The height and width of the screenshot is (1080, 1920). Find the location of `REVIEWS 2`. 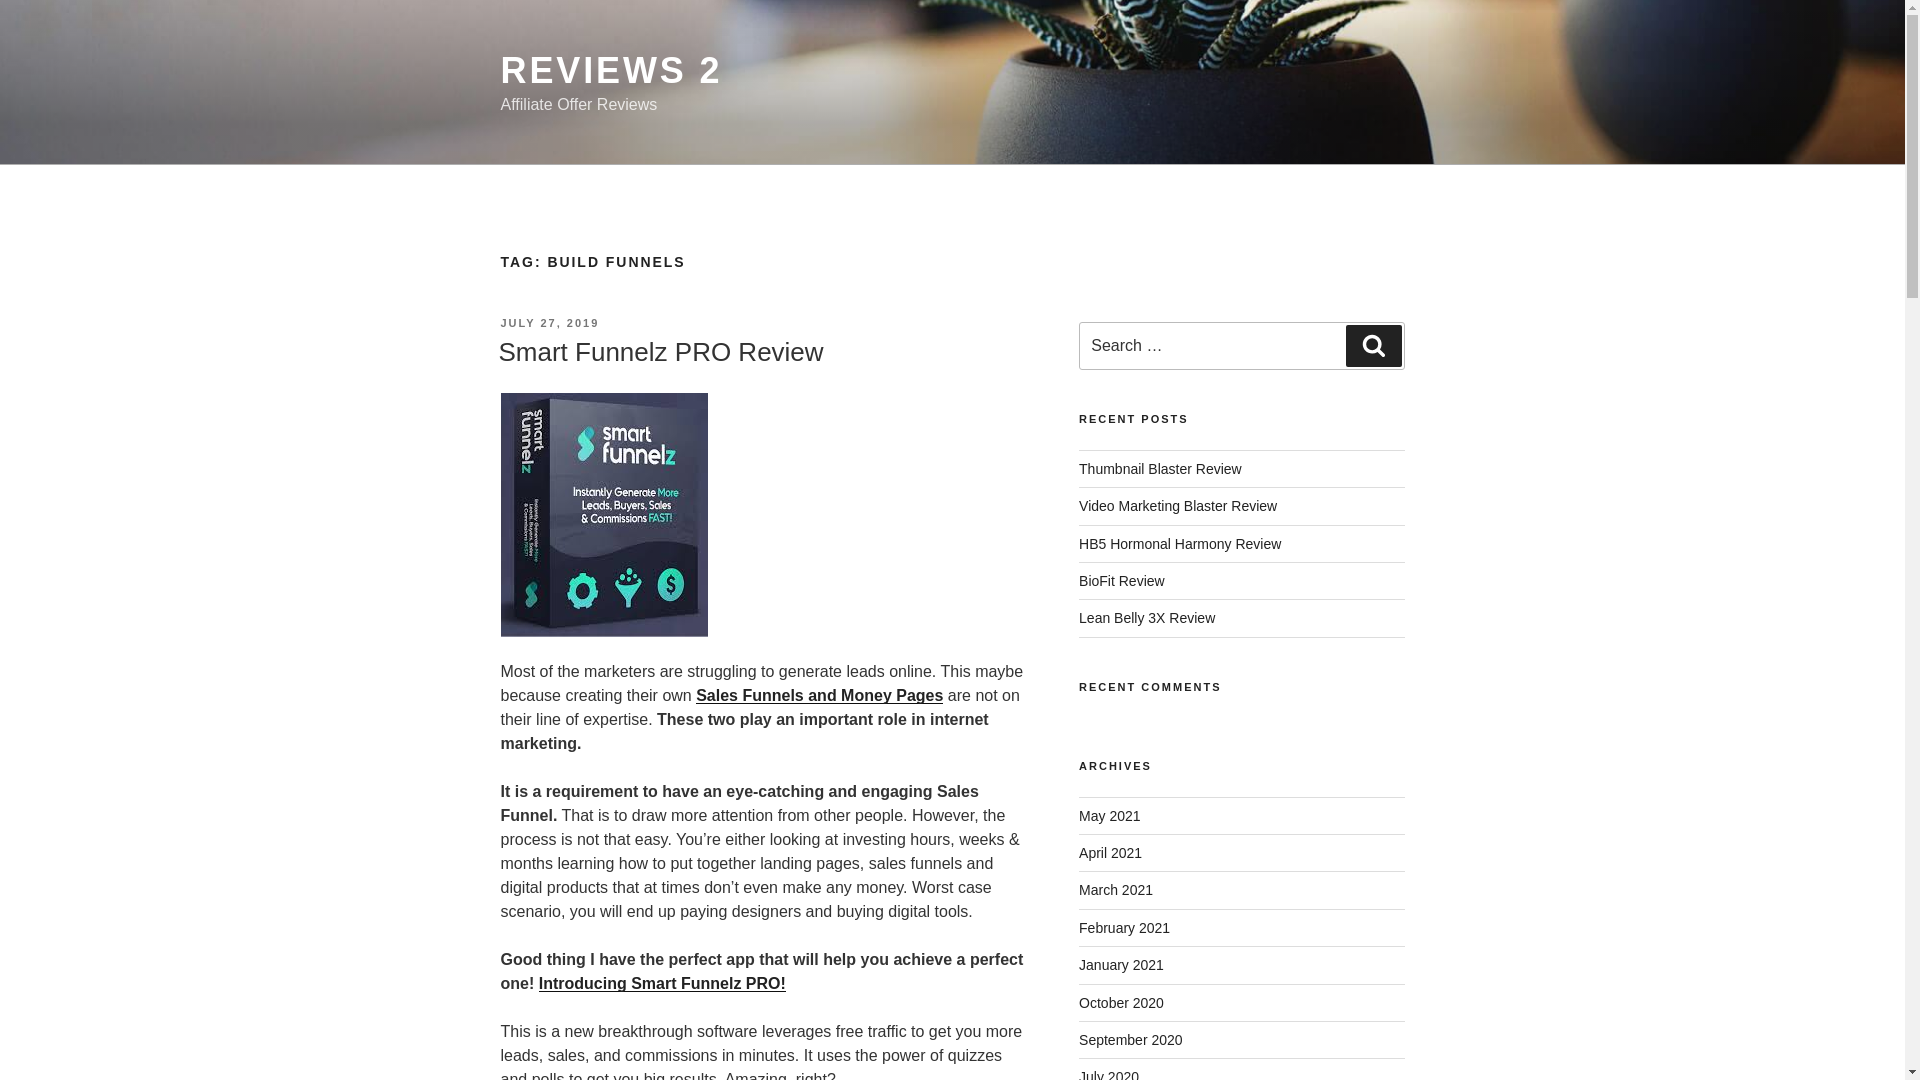

REVIEWS 2 is located at coordinates (610, 70).